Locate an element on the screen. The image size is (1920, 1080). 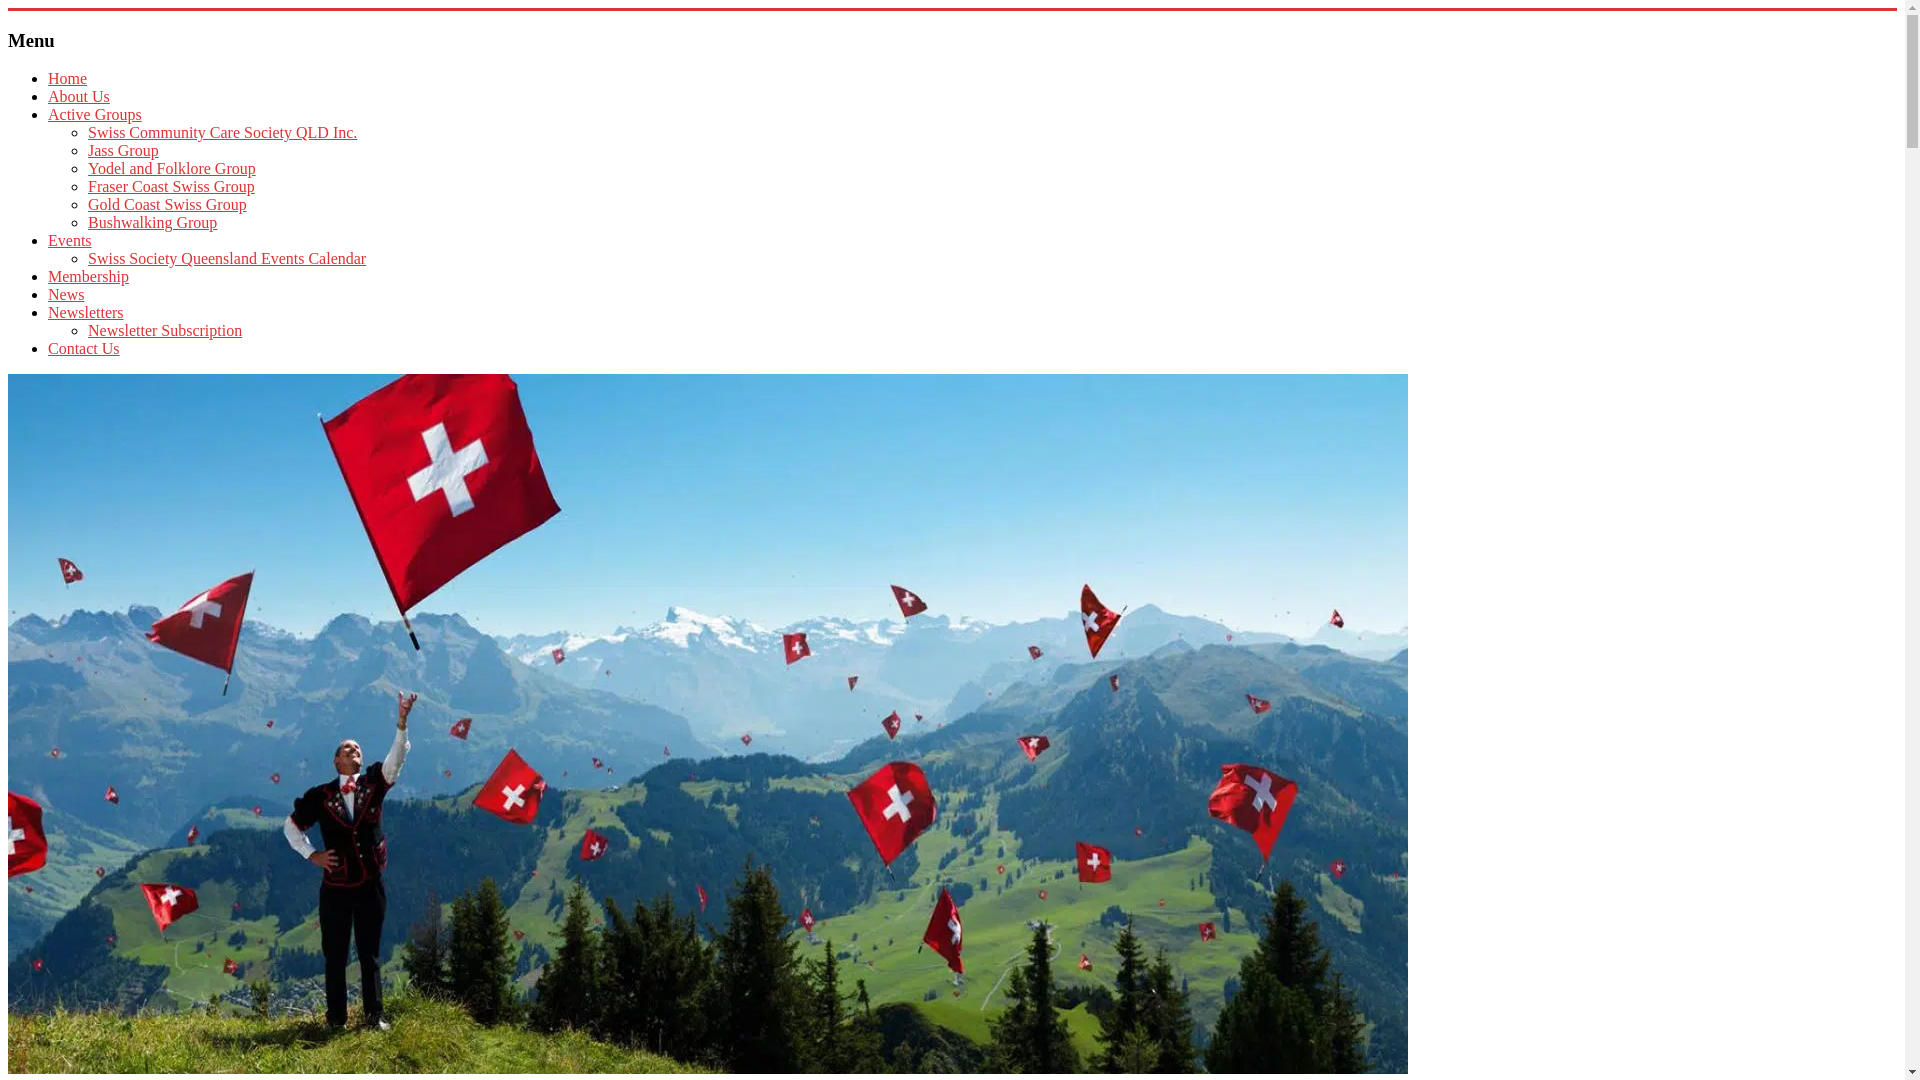
Jass Group is located at coordinates (124, 150).